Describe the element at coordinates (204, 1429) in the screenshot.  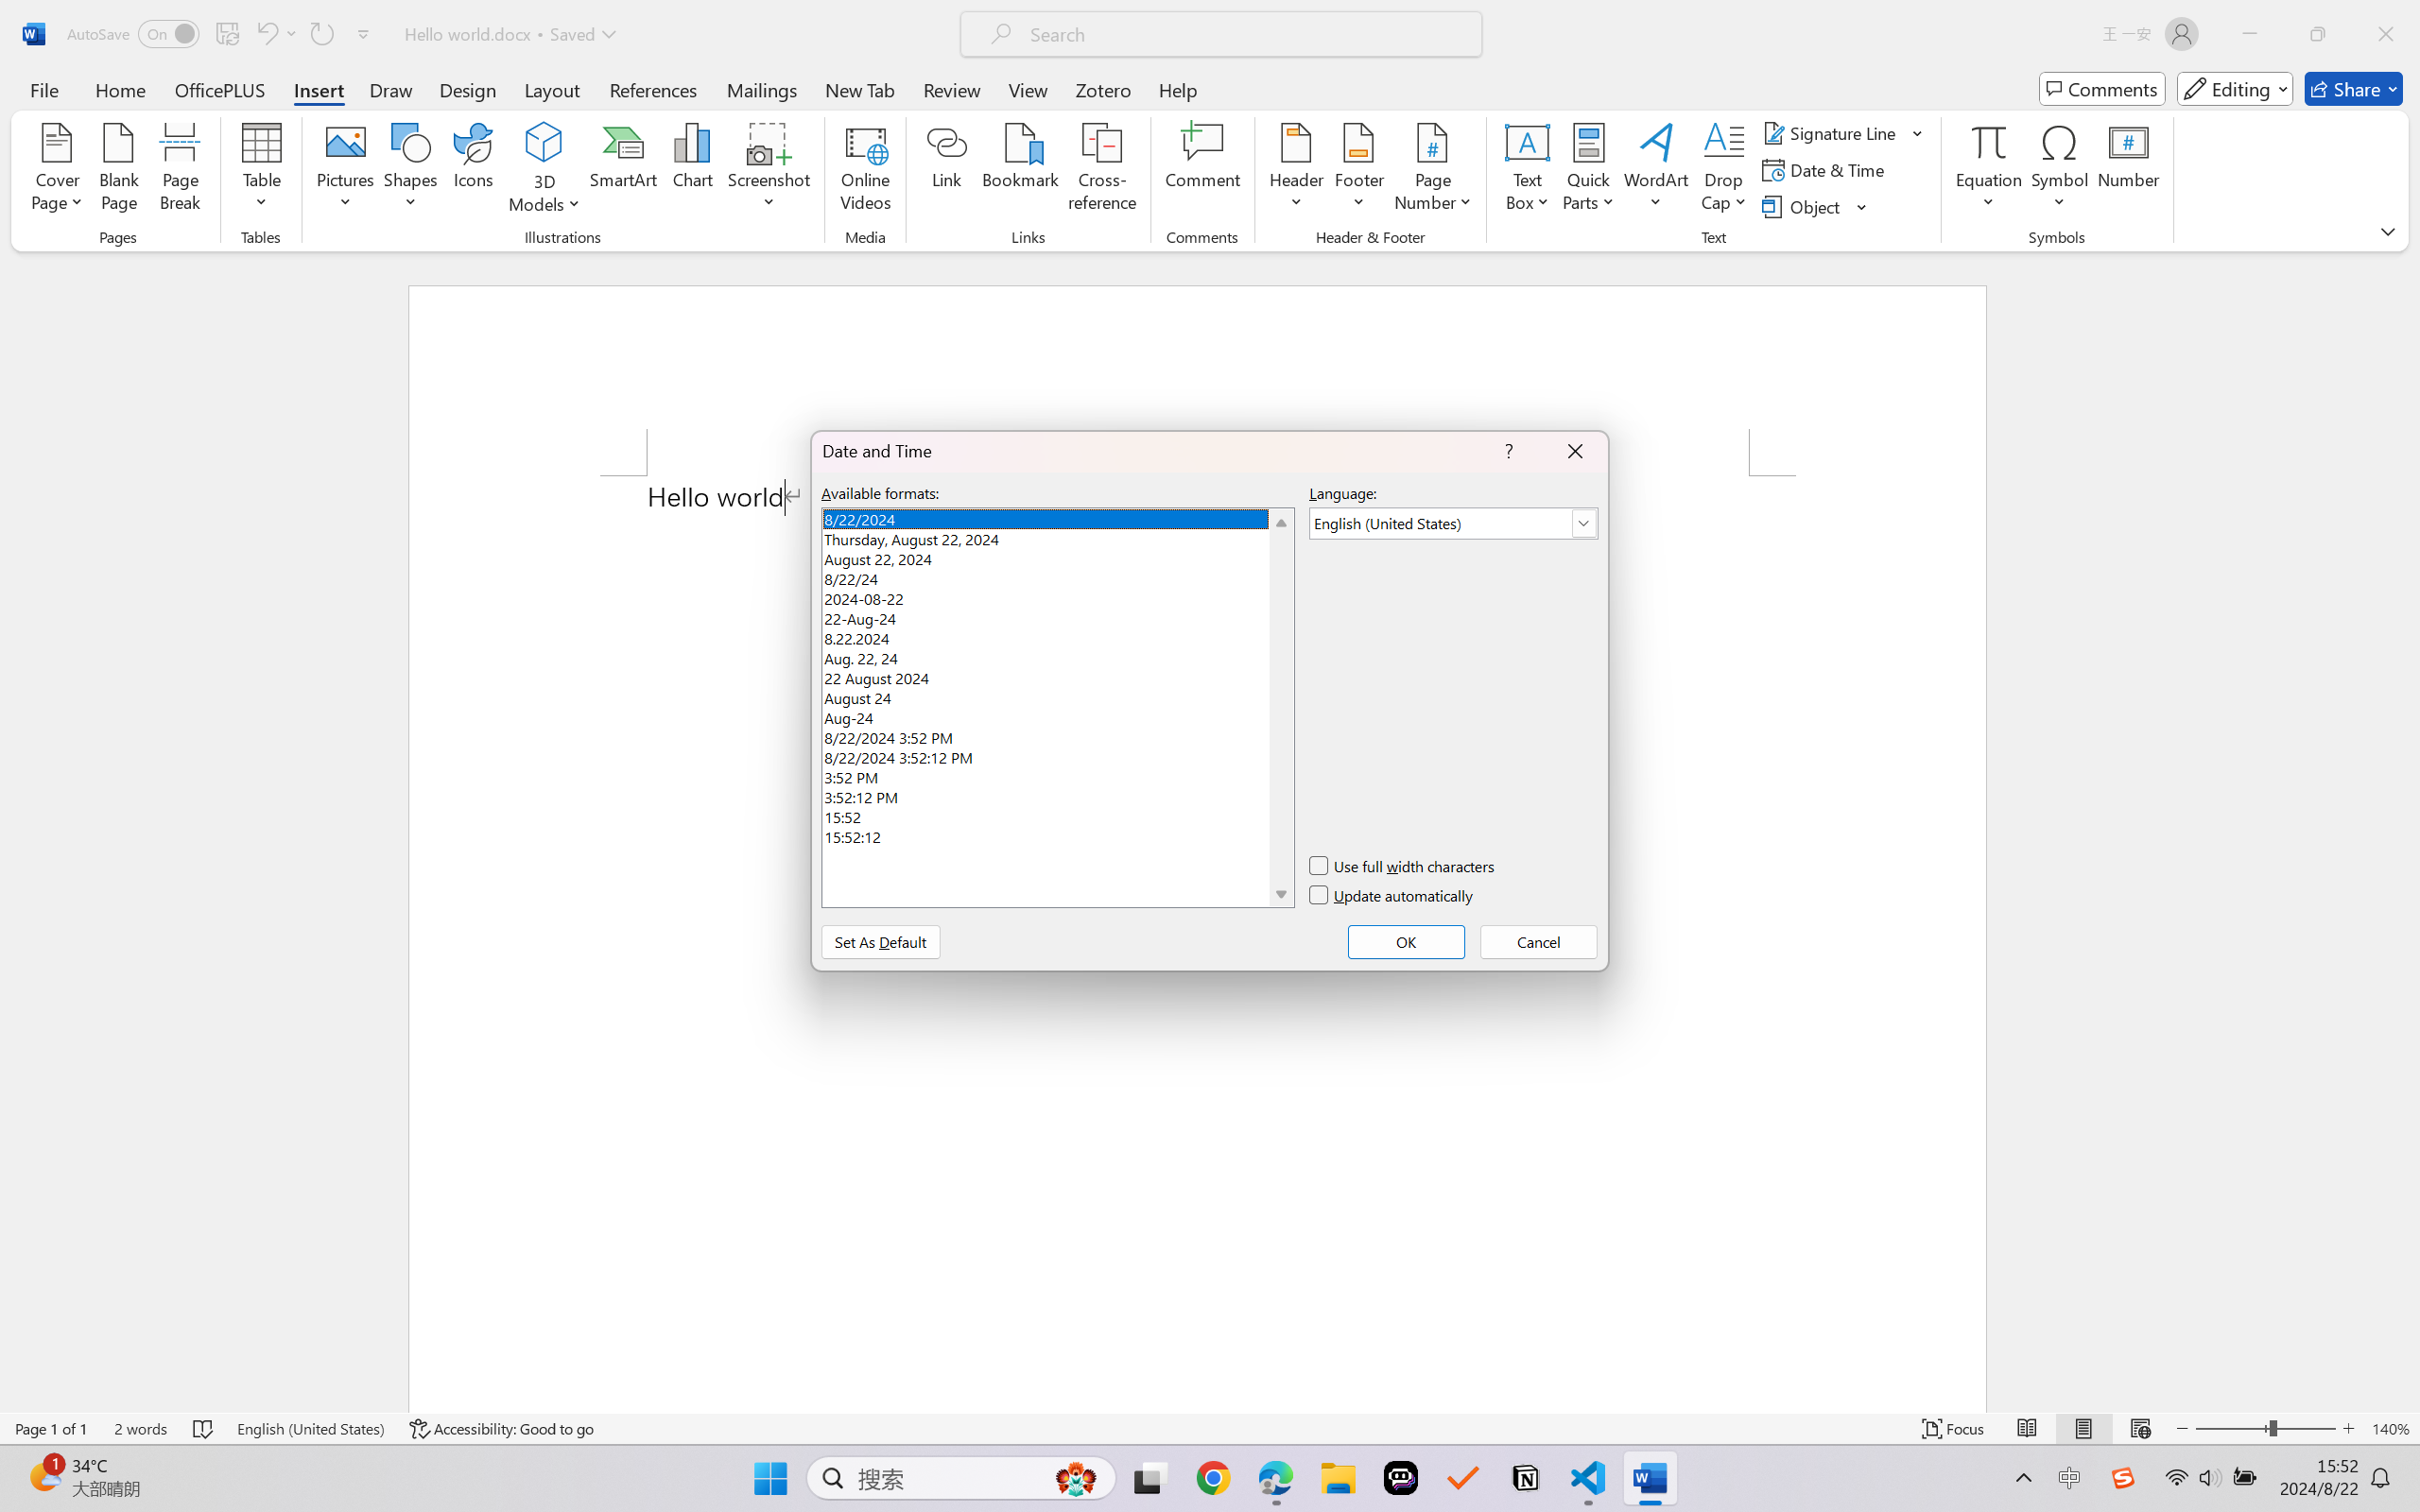
I see `Spelling and Grammar Check No Errors` at that location.